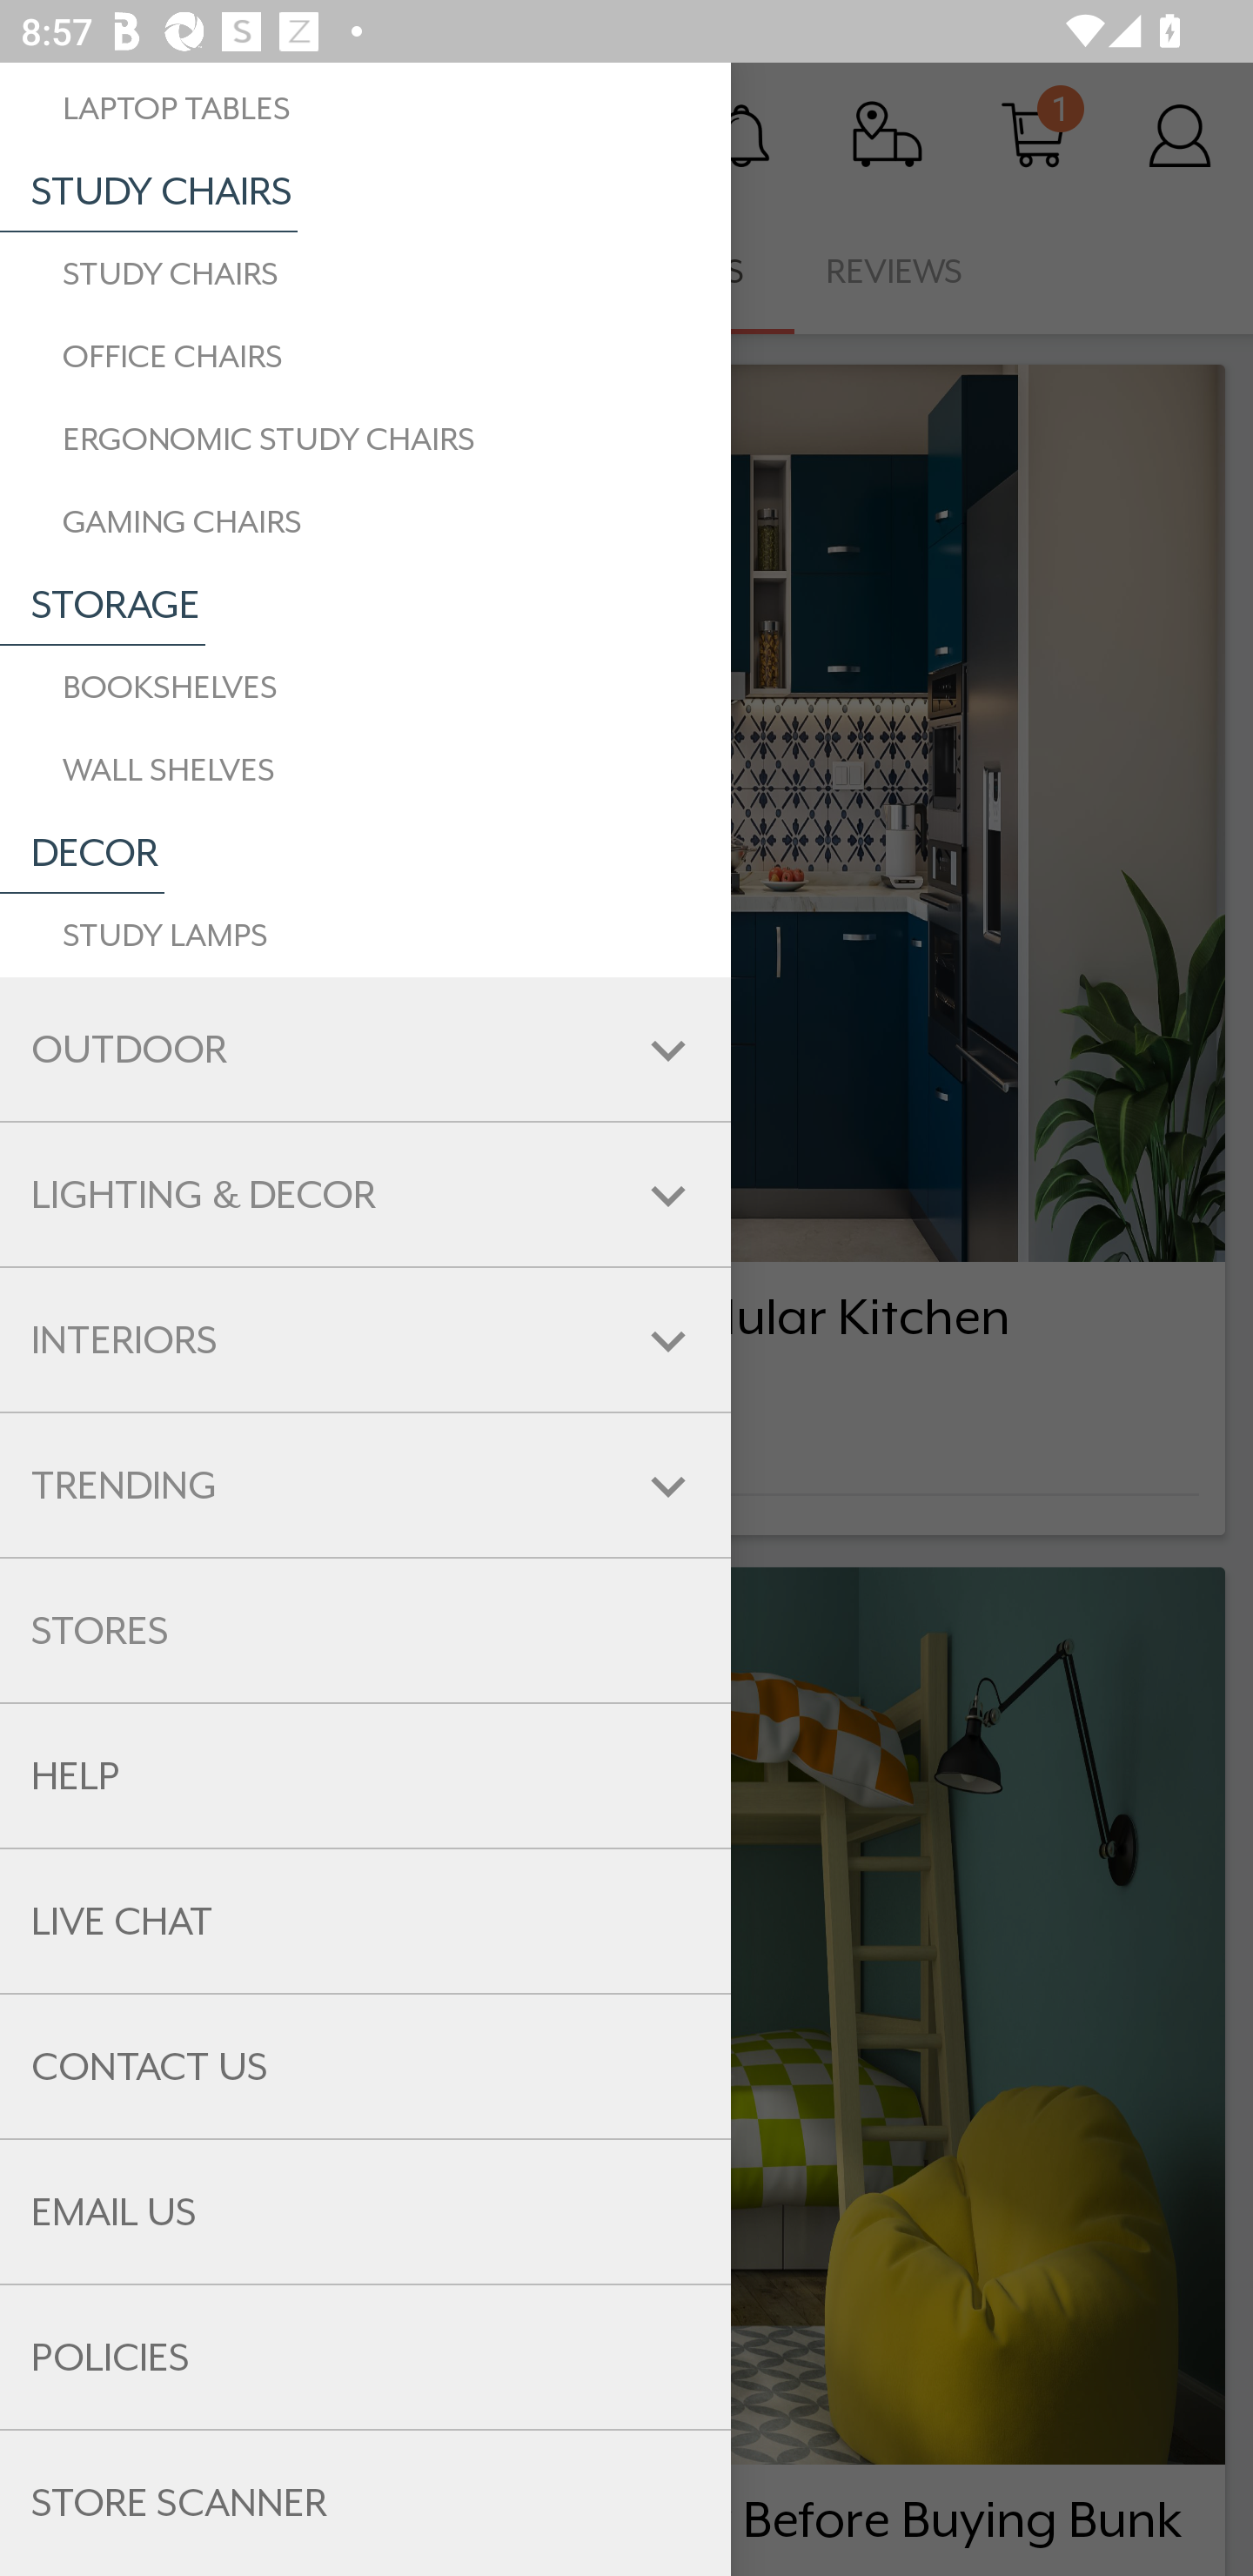 This screenshot has height=2576, width=1253. I want to click on DECOR, so click(82, 853).